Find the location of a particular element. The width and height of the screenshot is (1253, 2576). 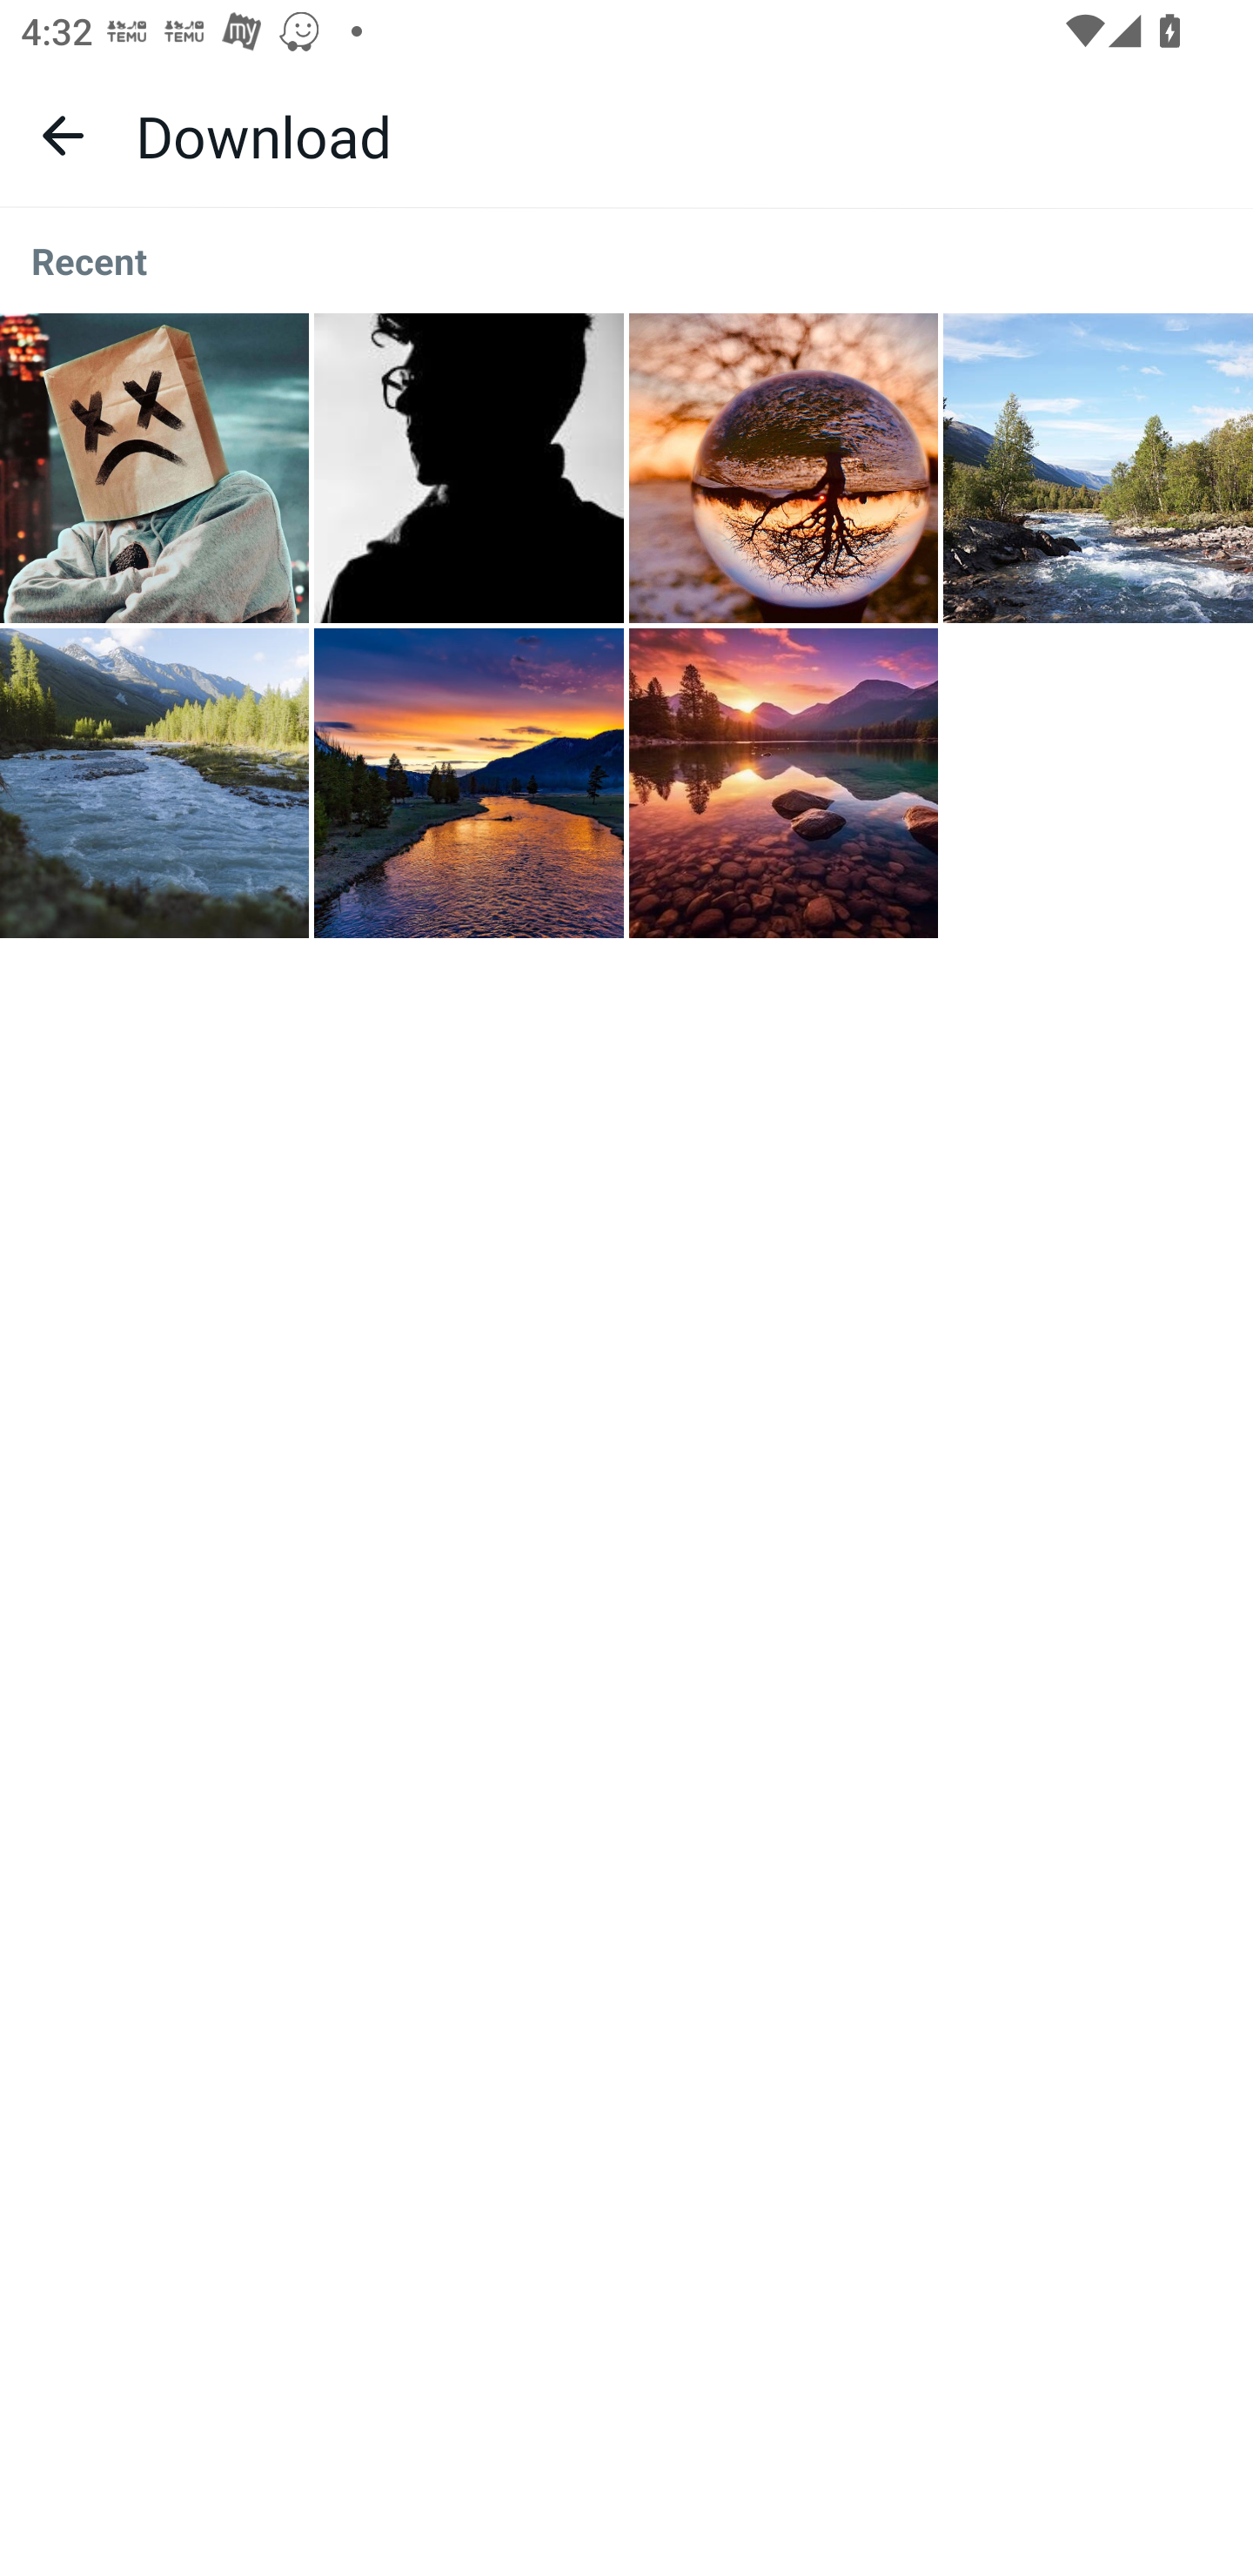

Photo is located at coordinates (469, 468).